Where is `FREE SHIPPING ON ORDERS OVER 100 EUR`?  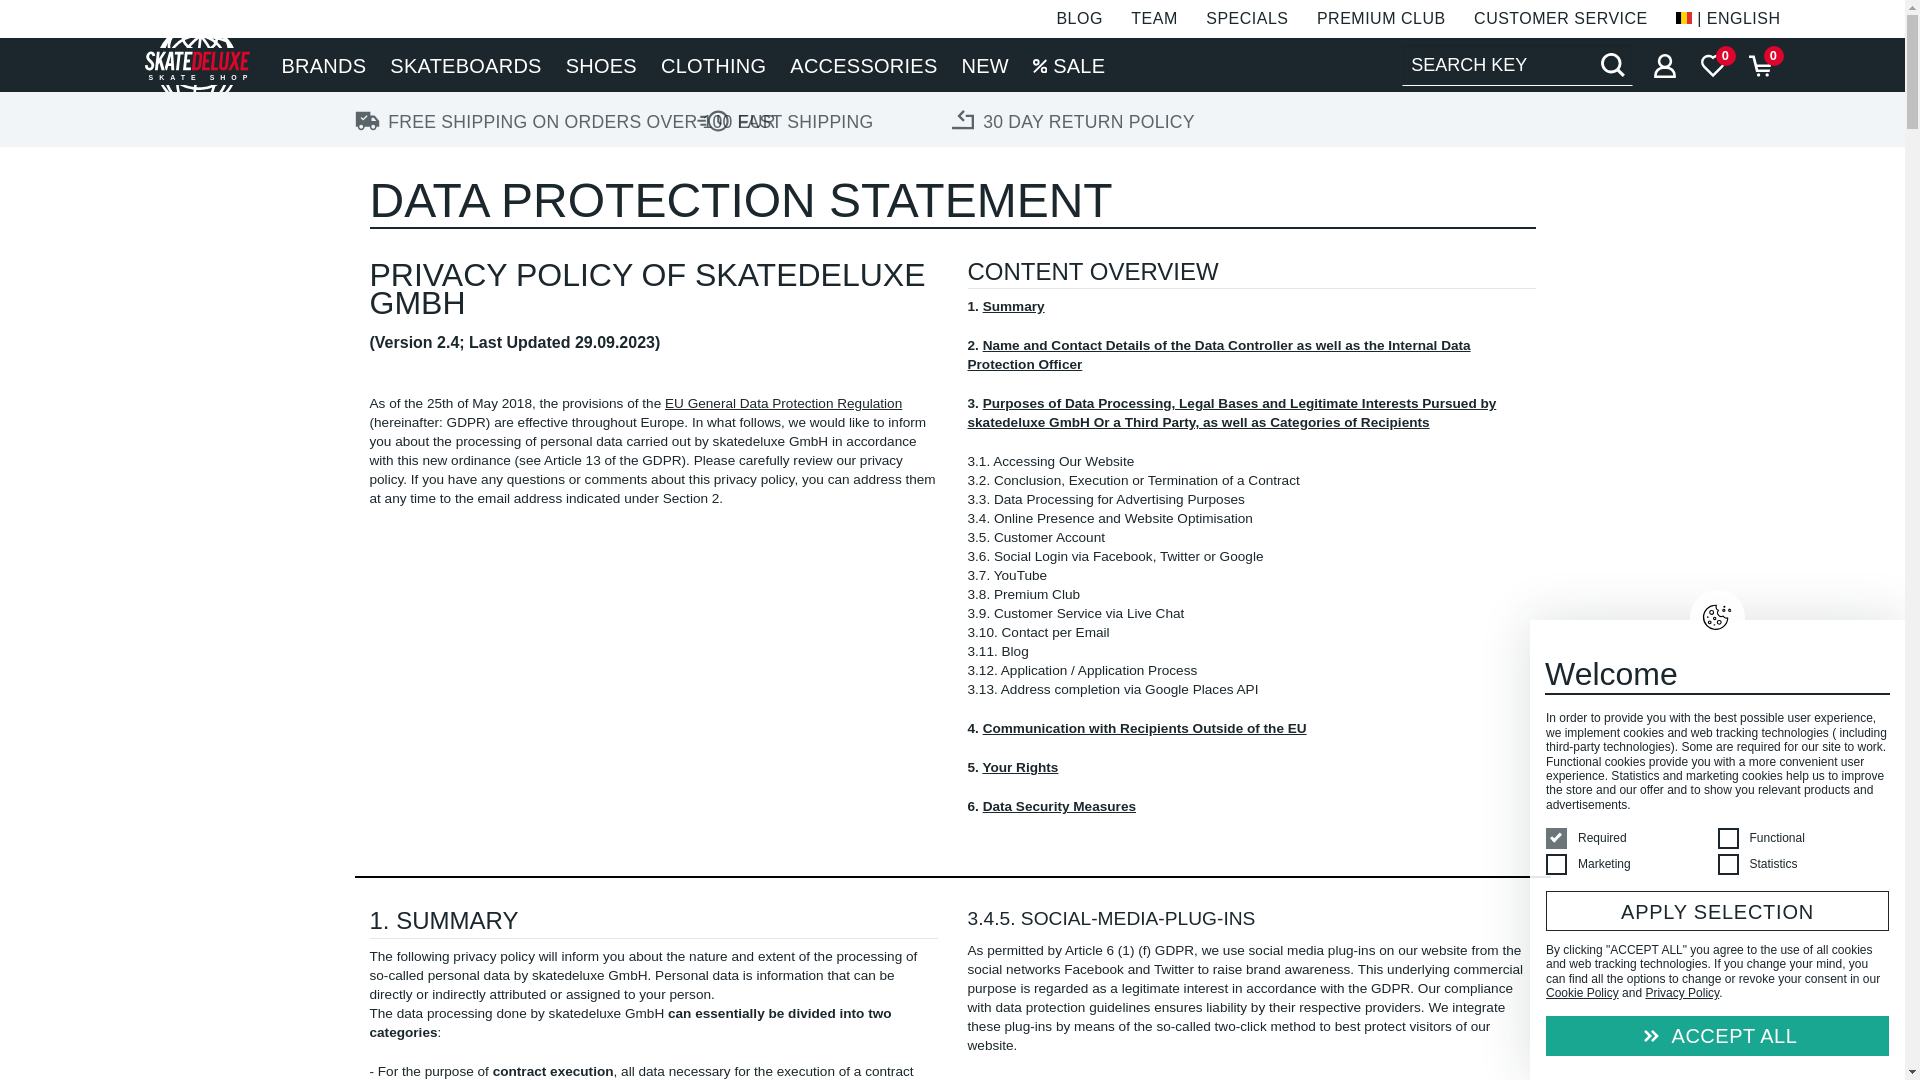 FREE SHIPPING ON ORDERS OVER 100 EUR is located at coordinates (497, 117).